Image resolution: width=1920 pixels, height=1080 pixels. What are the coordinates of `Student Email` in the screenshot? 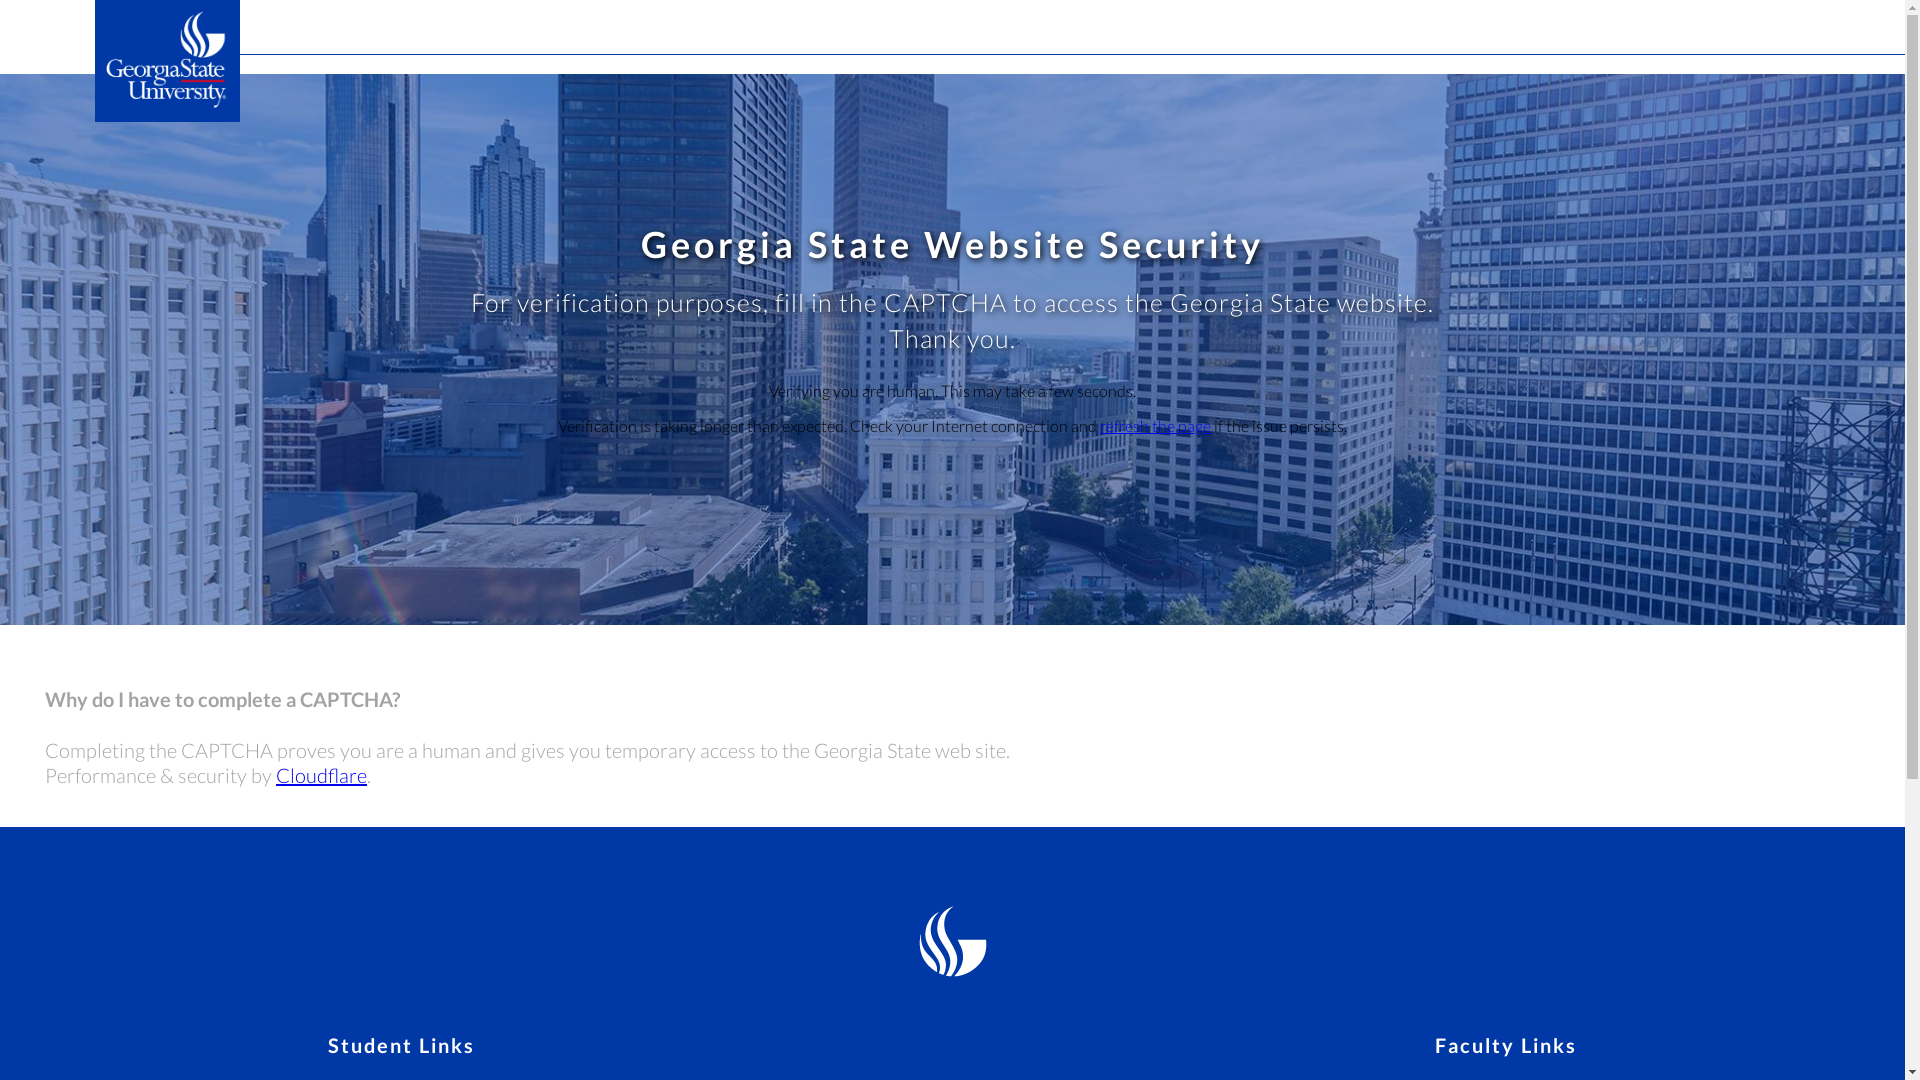 It's located at (388, 1078).